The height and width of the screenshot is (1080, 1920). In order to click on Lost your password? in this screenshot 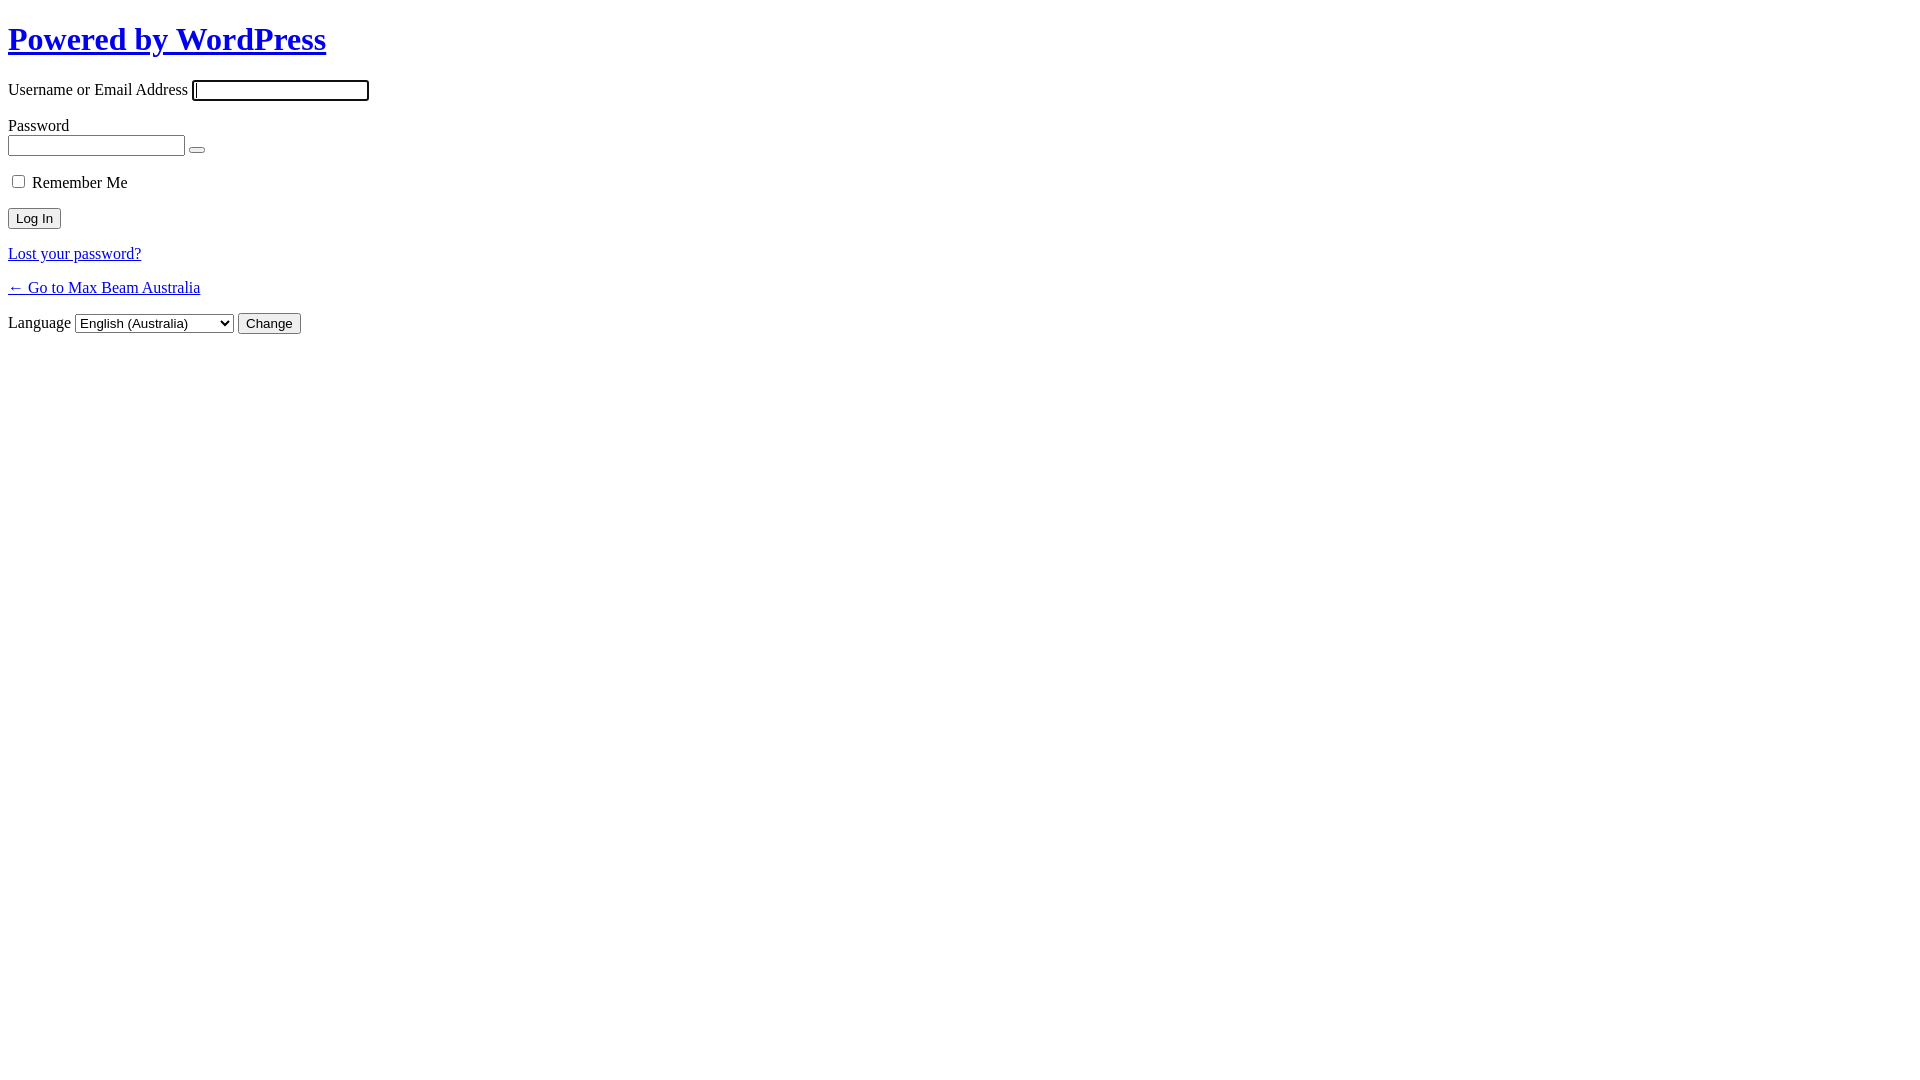, I will do `click(74, 254)`.